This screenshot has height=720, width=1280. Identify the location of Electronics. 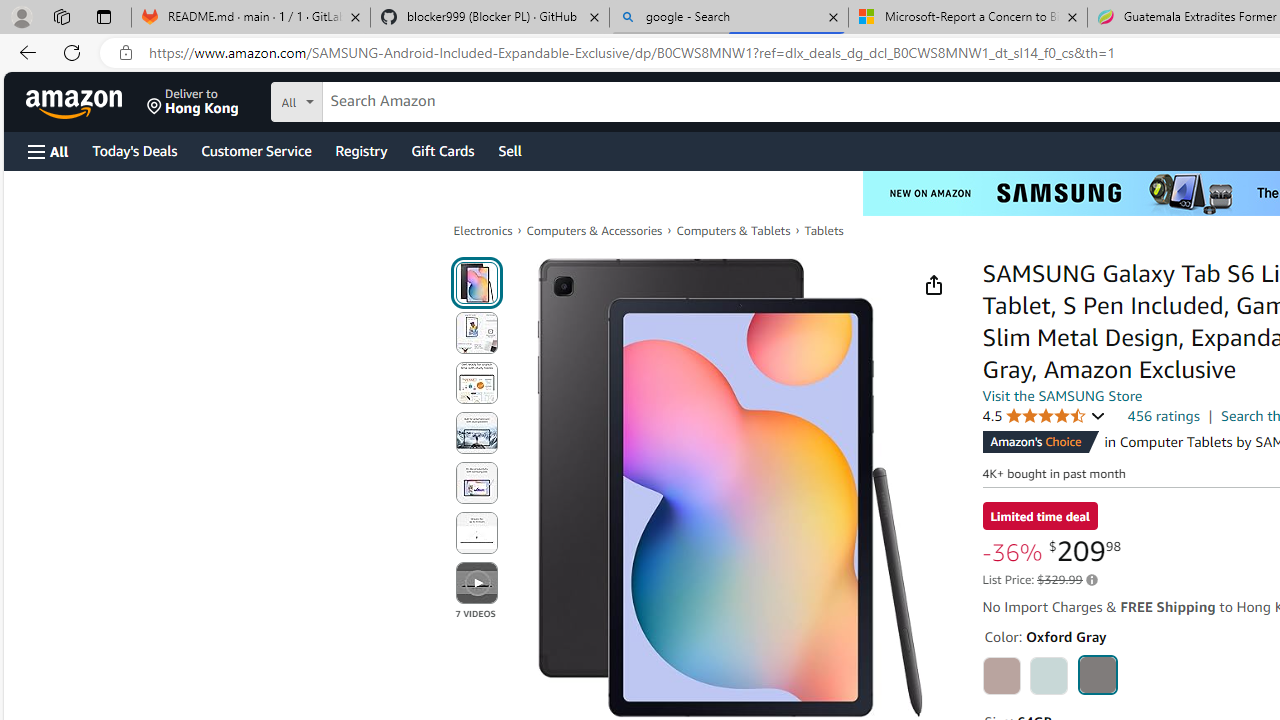
(483, 230).